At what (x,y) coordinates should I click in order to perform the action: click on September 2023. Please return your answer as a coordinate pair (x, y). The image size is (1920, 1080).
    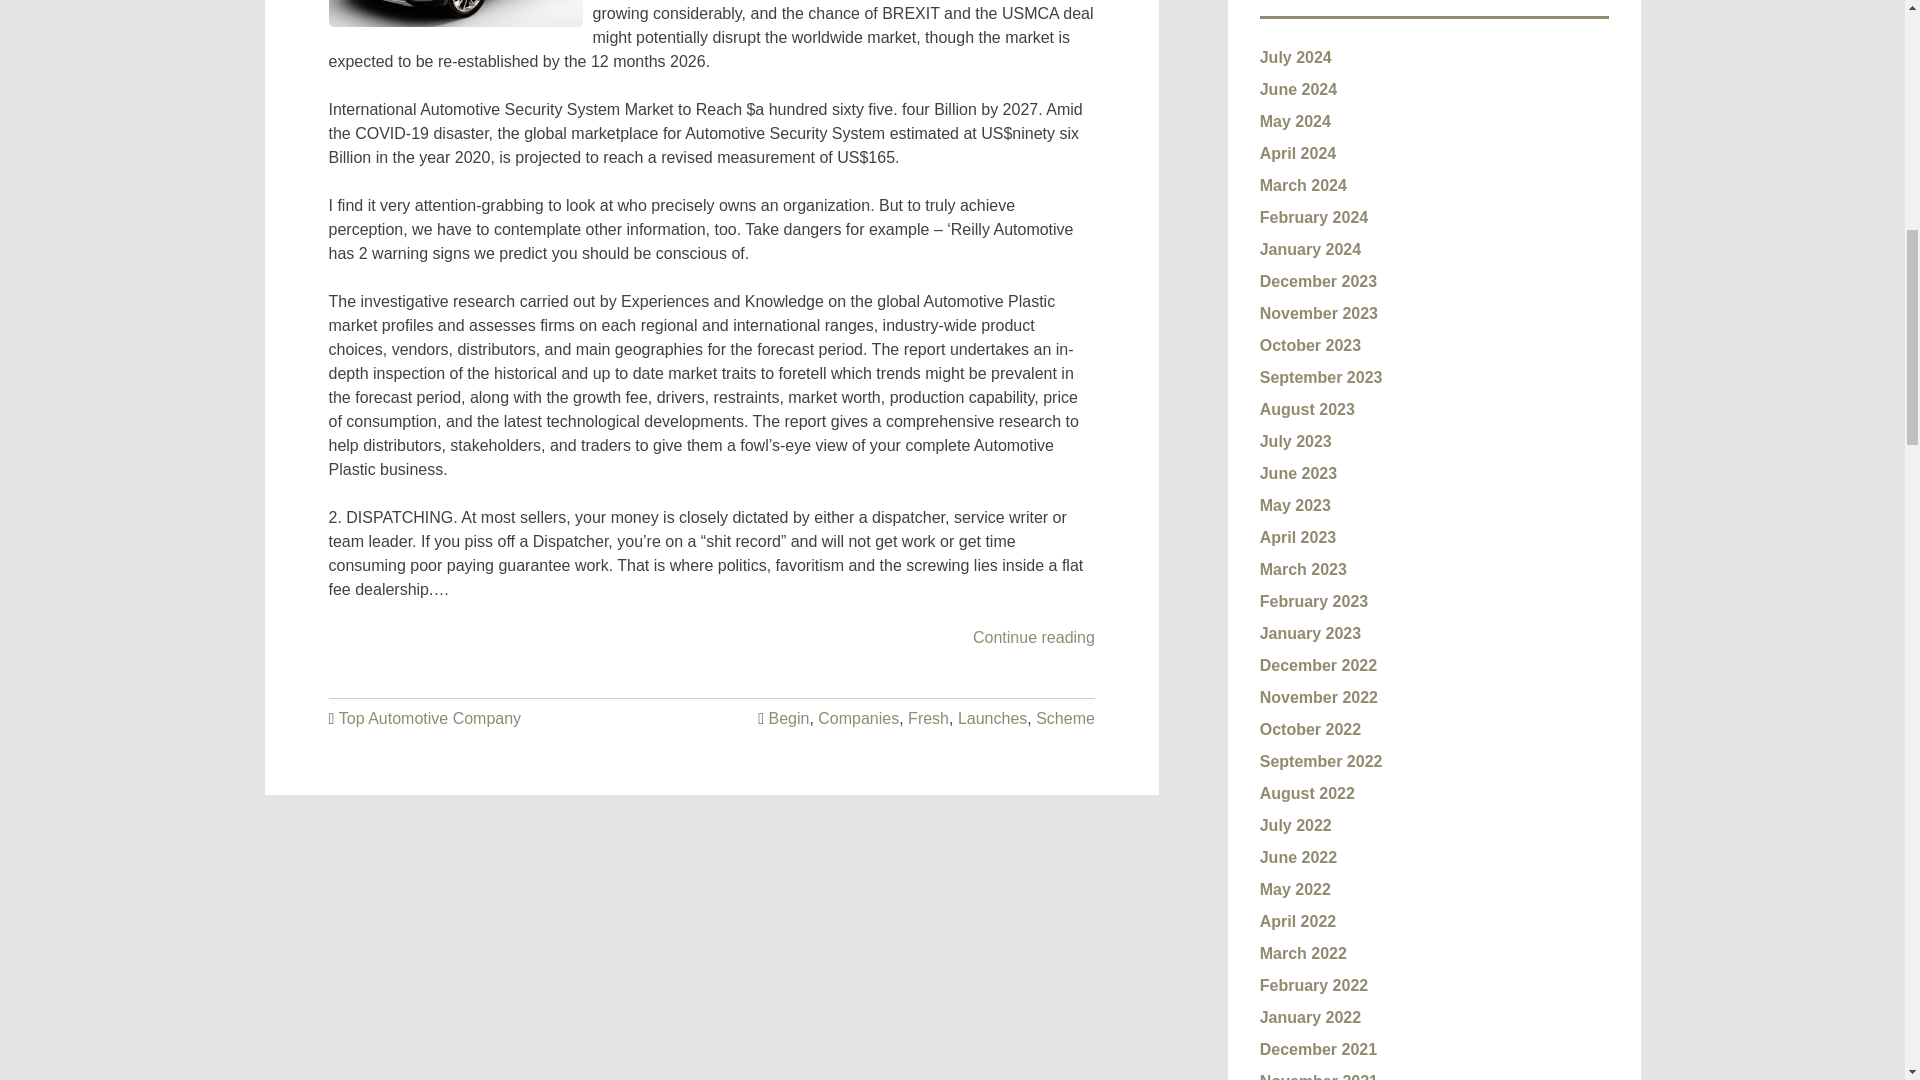
    Looking at the image, I should click on (1320, 377).